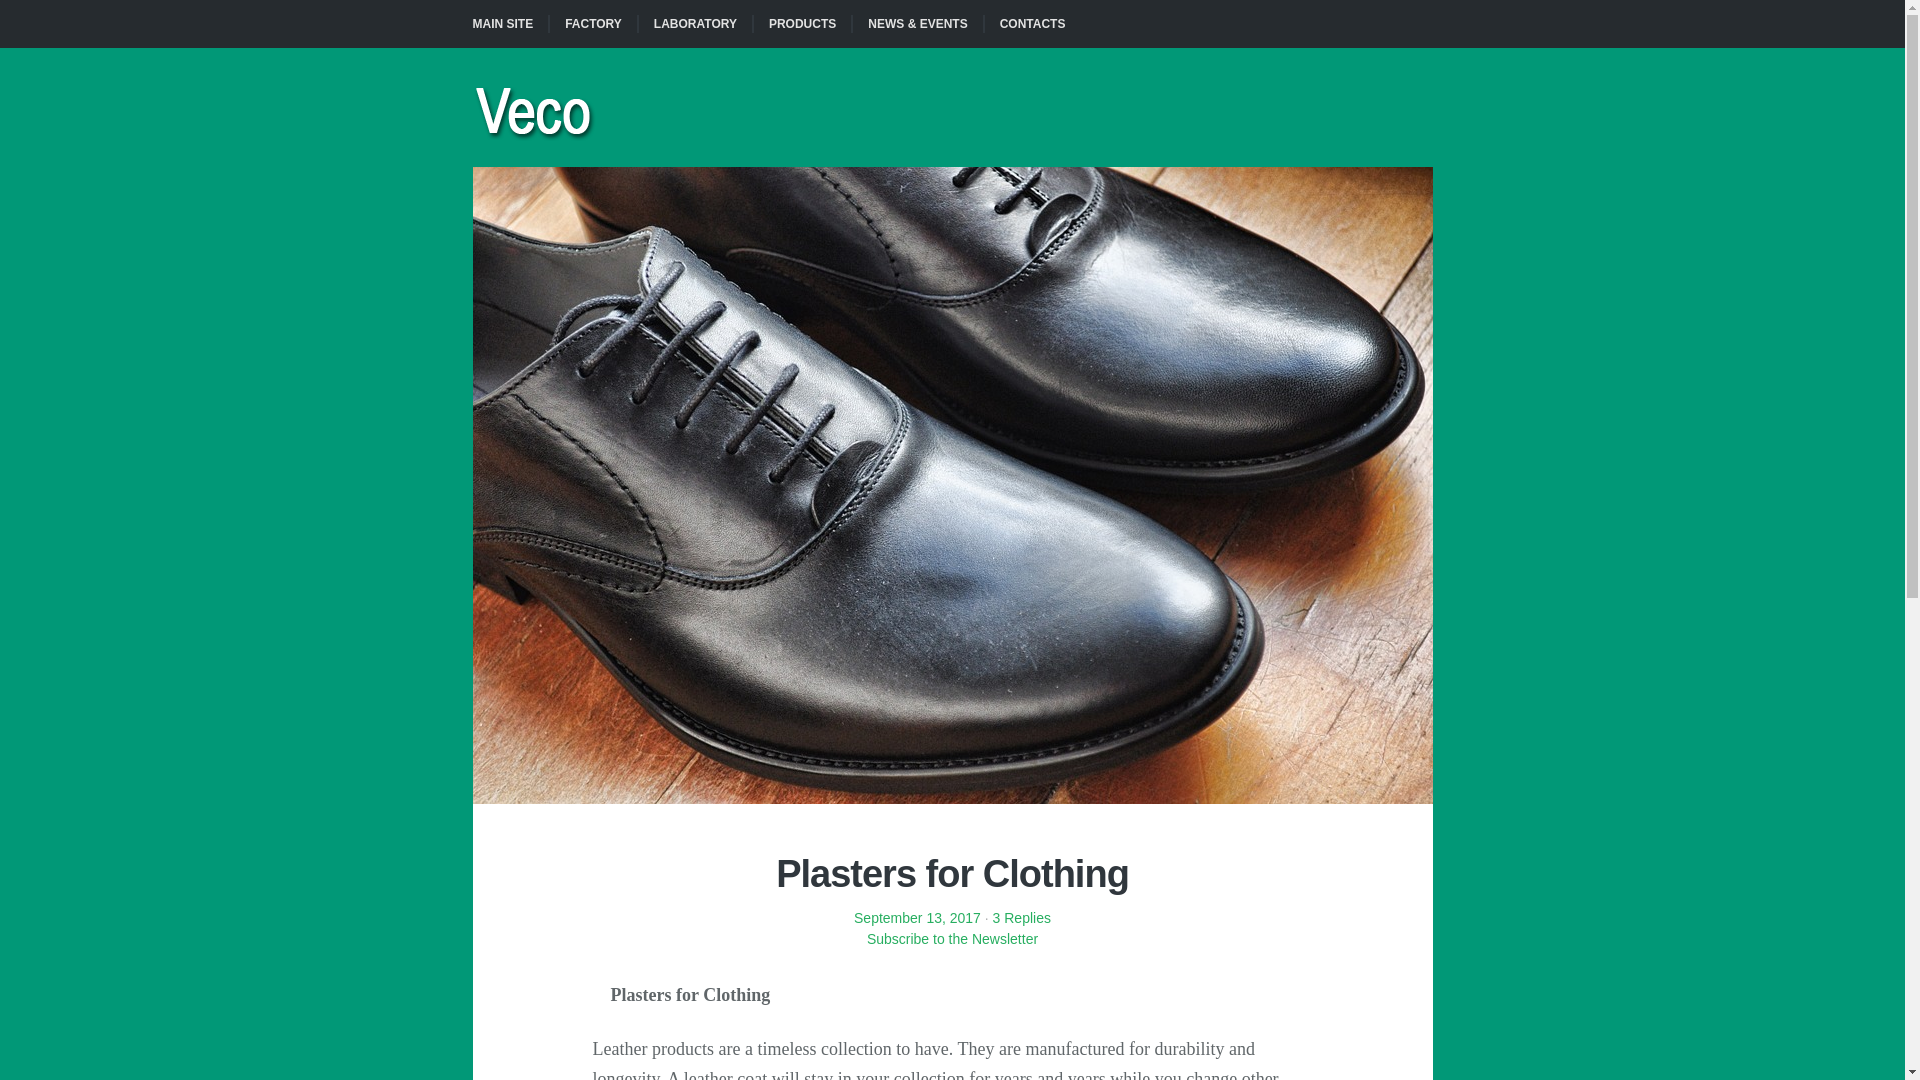 The image size is (1920, 1080). Describe the element at coordinates (801, 24) in the screenshot. I see `PRODUCTS` at that location.